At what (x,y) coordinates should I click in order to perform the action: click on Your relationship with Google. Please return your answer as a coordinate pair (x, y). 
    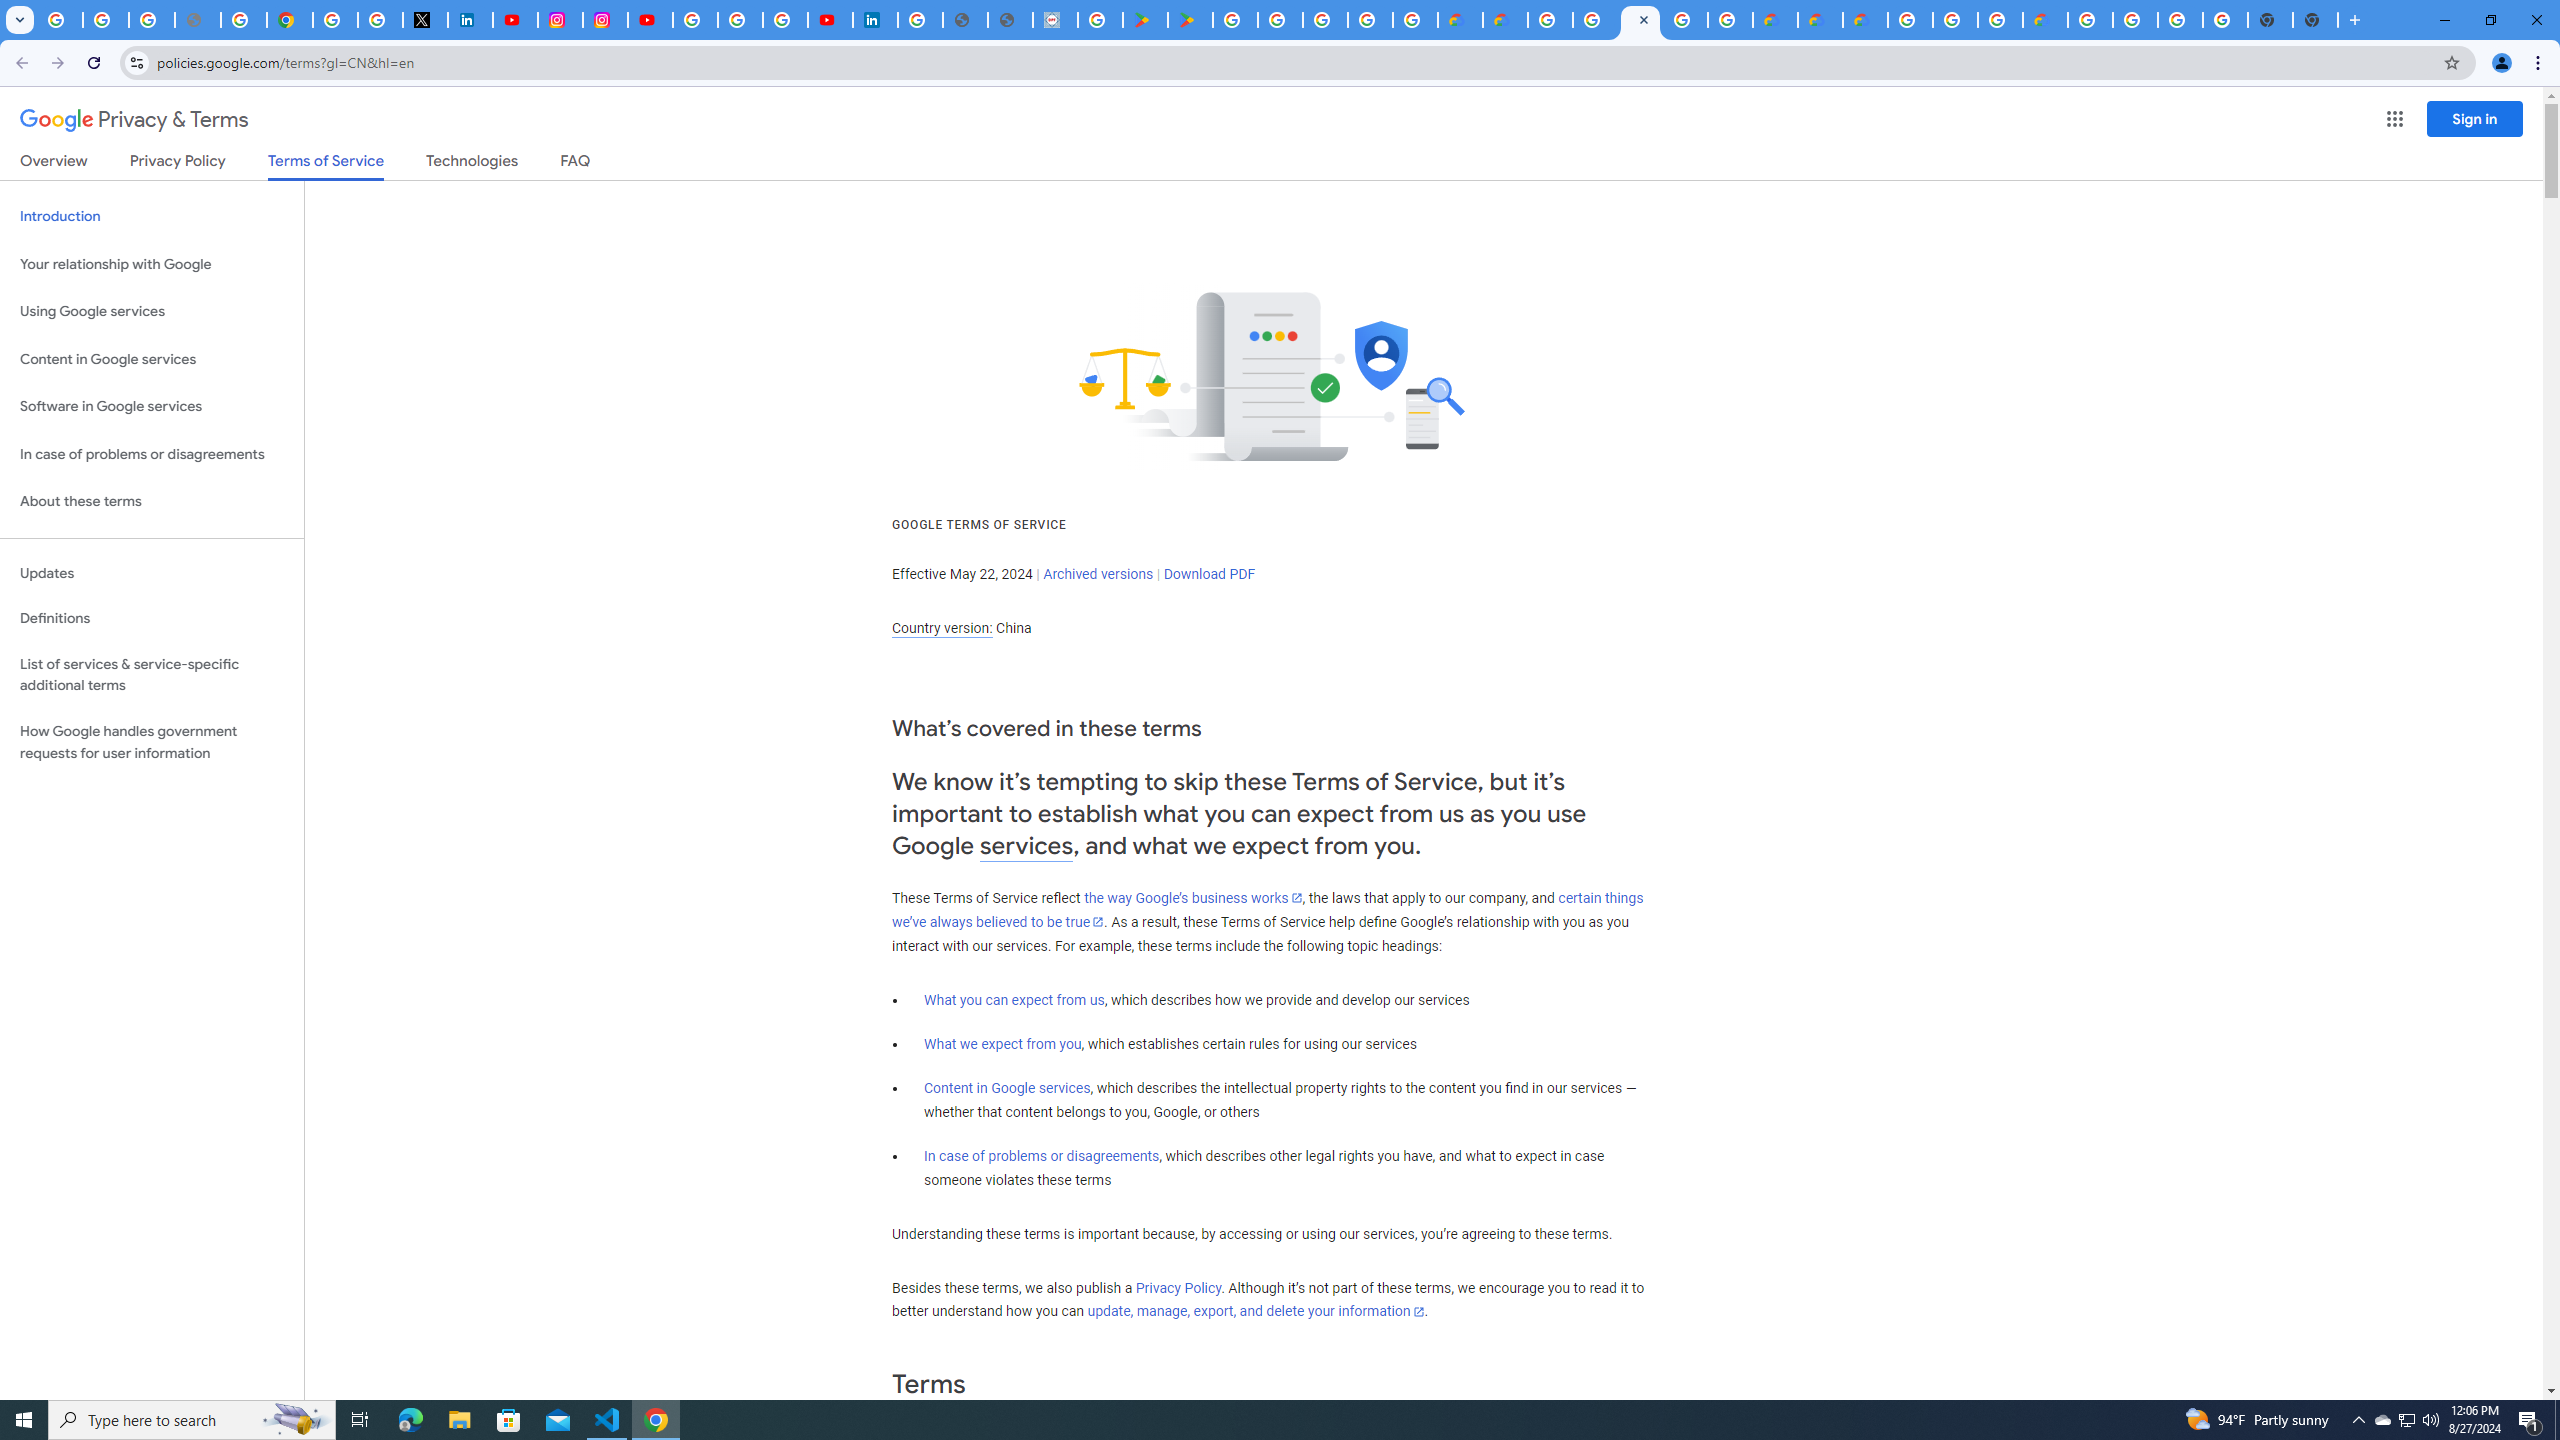
    Looking at the image, I should click on (152, 264).